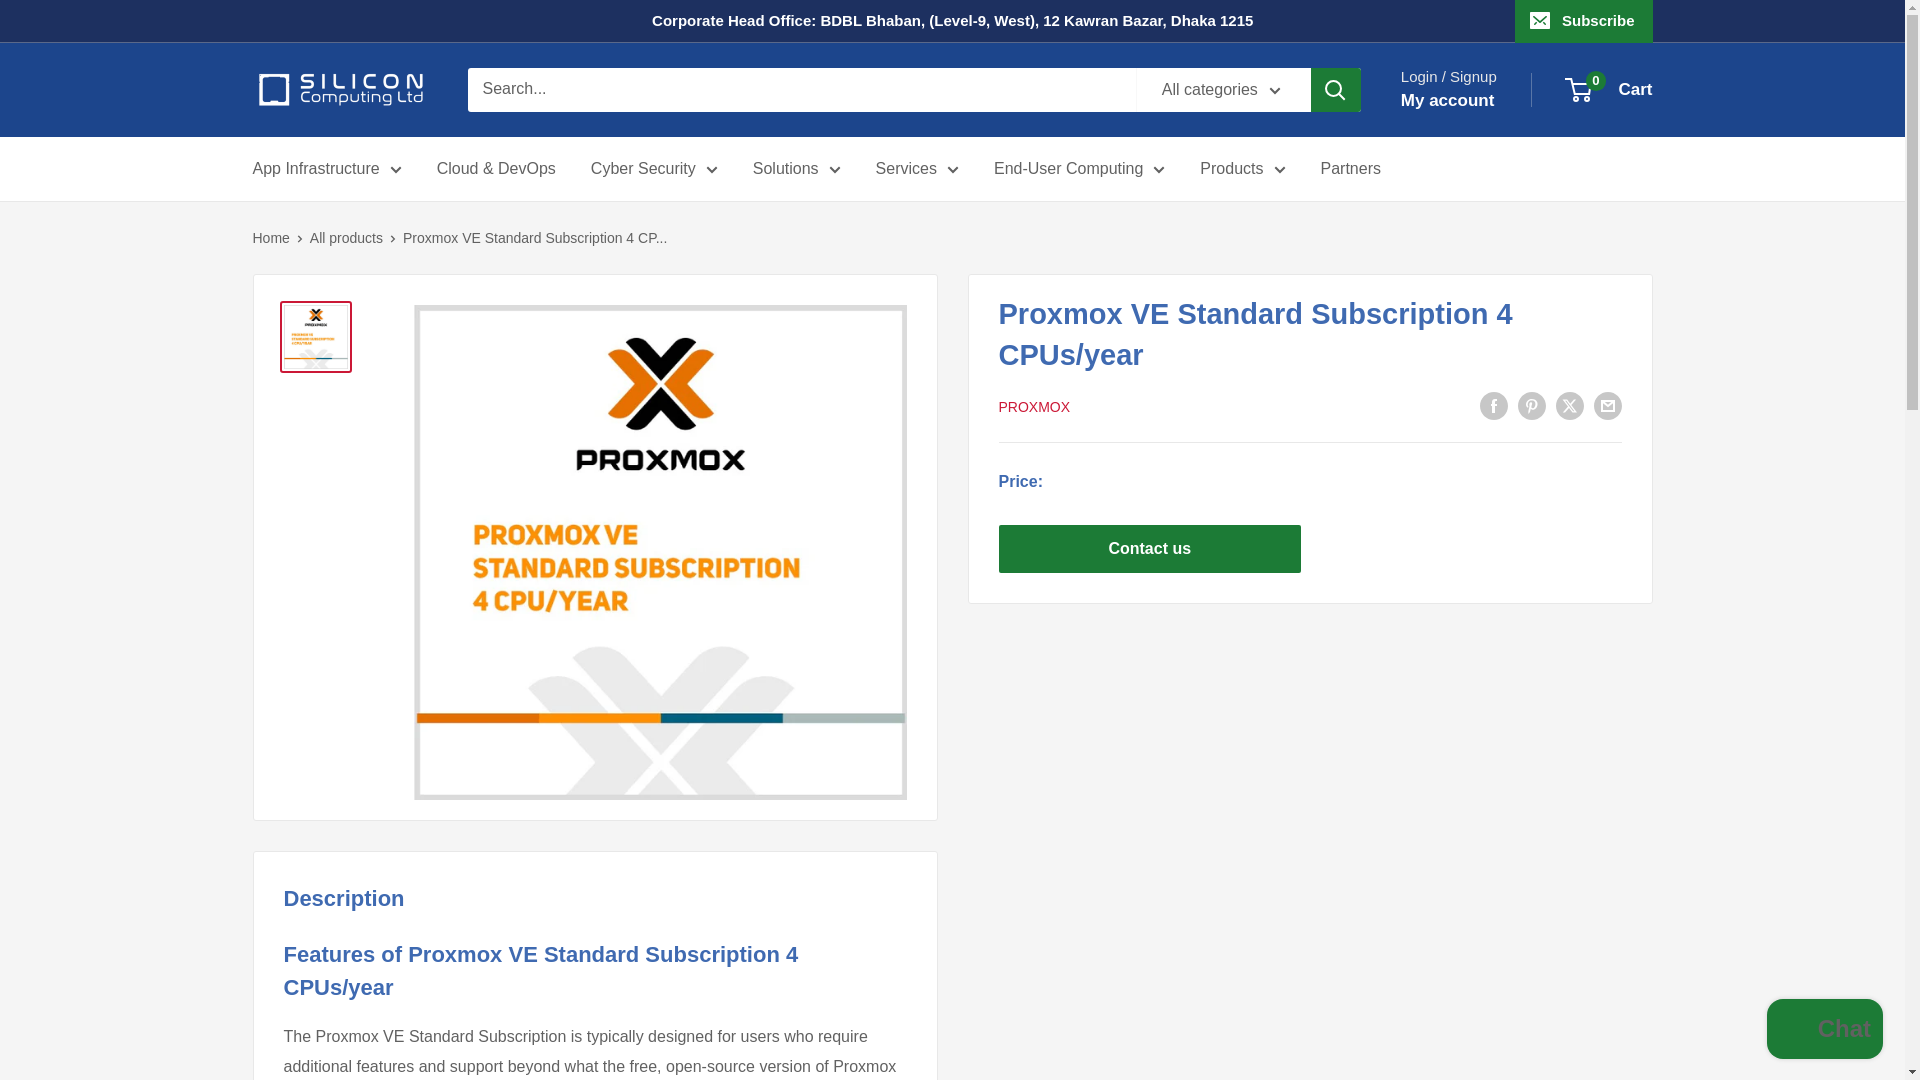 The height and width of the screenshot is (1080, 1920). I want to click on Subscribe, so click(1584, 21).